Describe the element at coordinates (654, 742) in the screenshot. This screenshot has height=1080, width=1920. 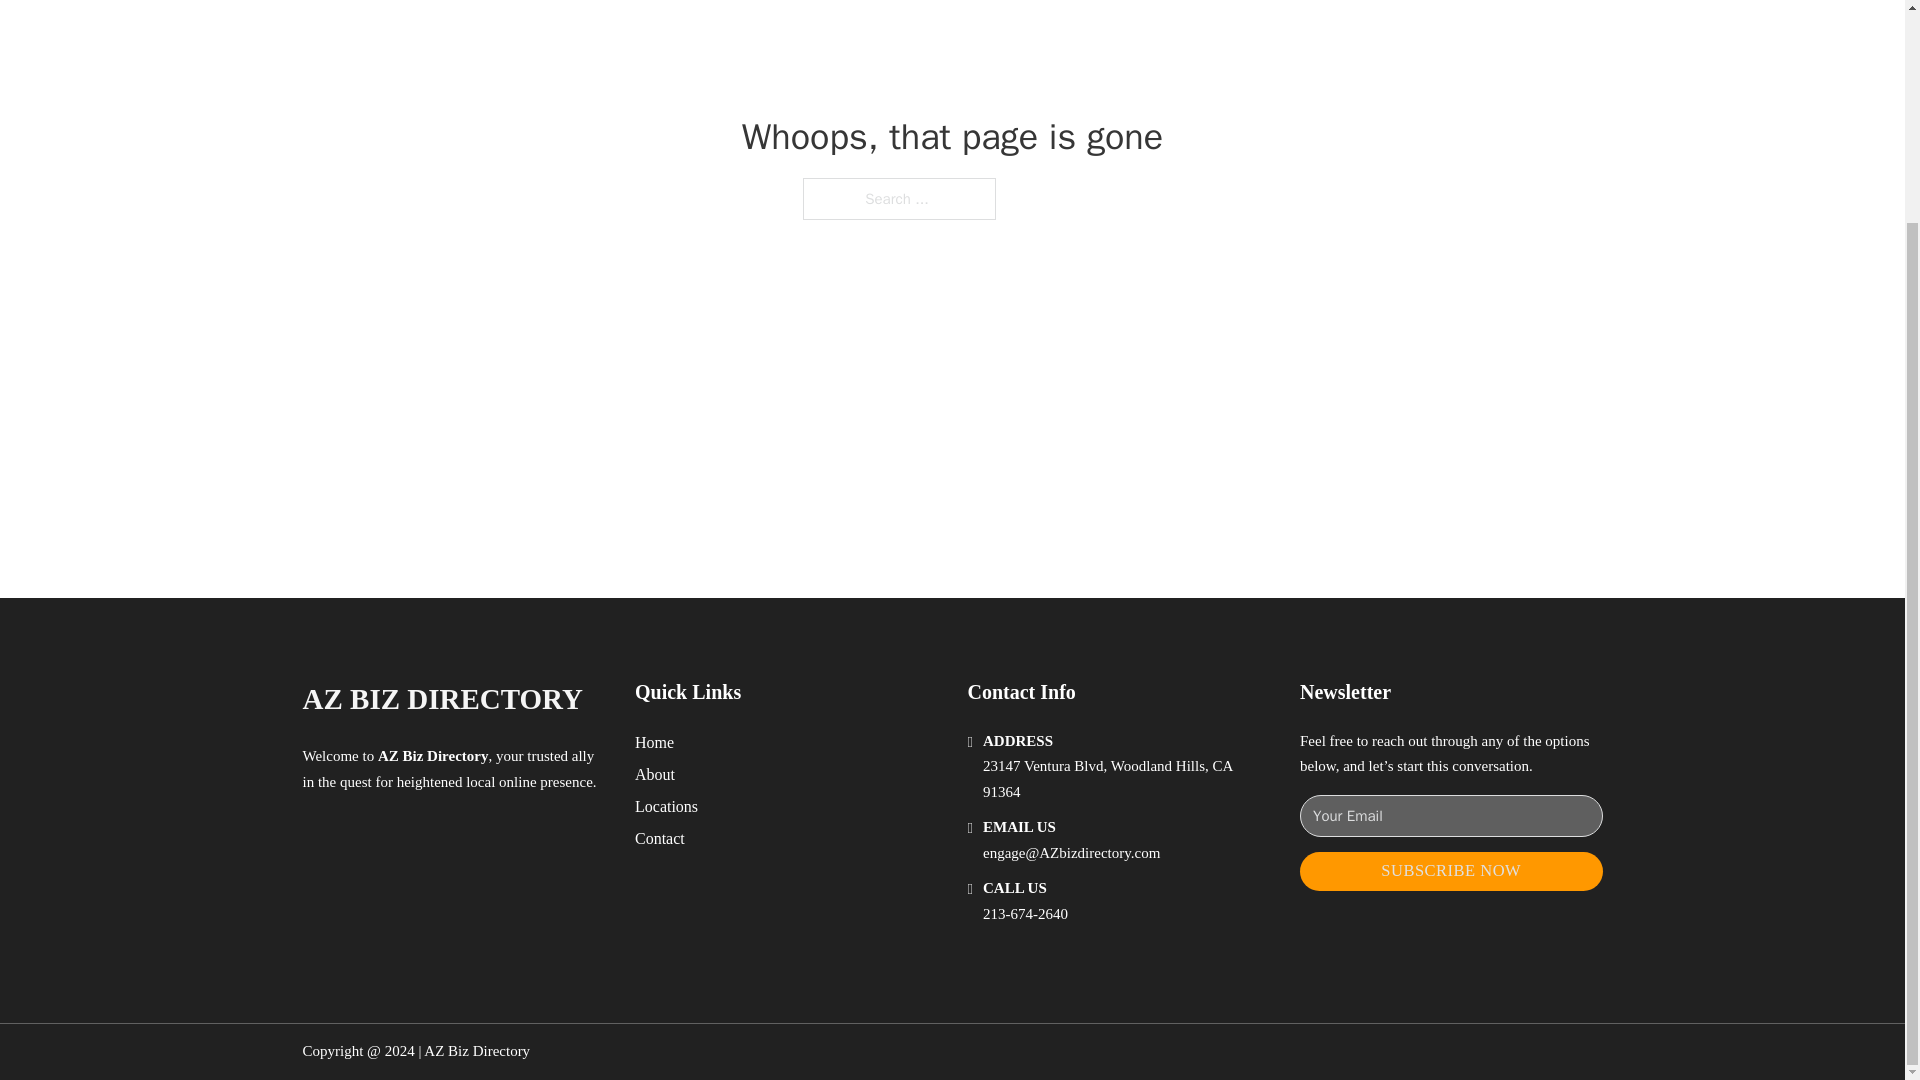
I see `Home` at that location.